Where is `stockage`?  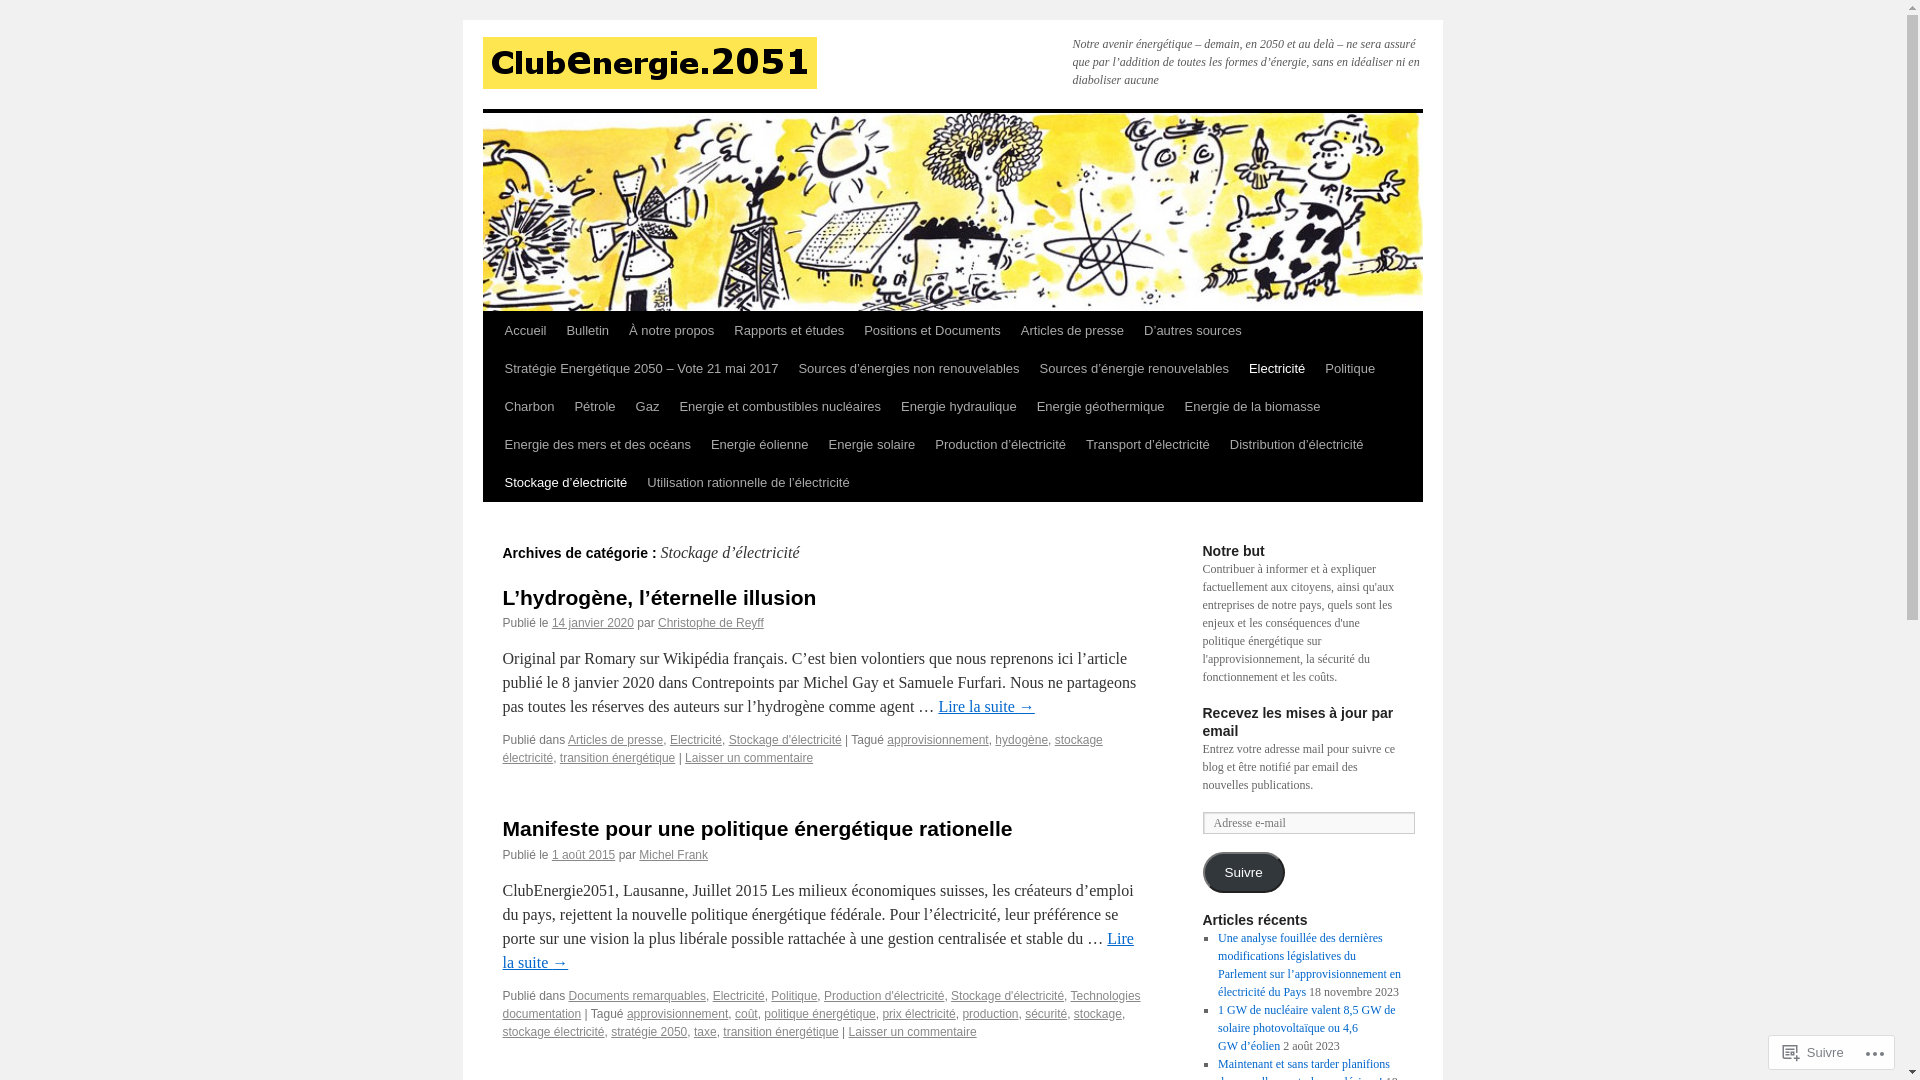 stockage is located at coordinates (1098, 1014).